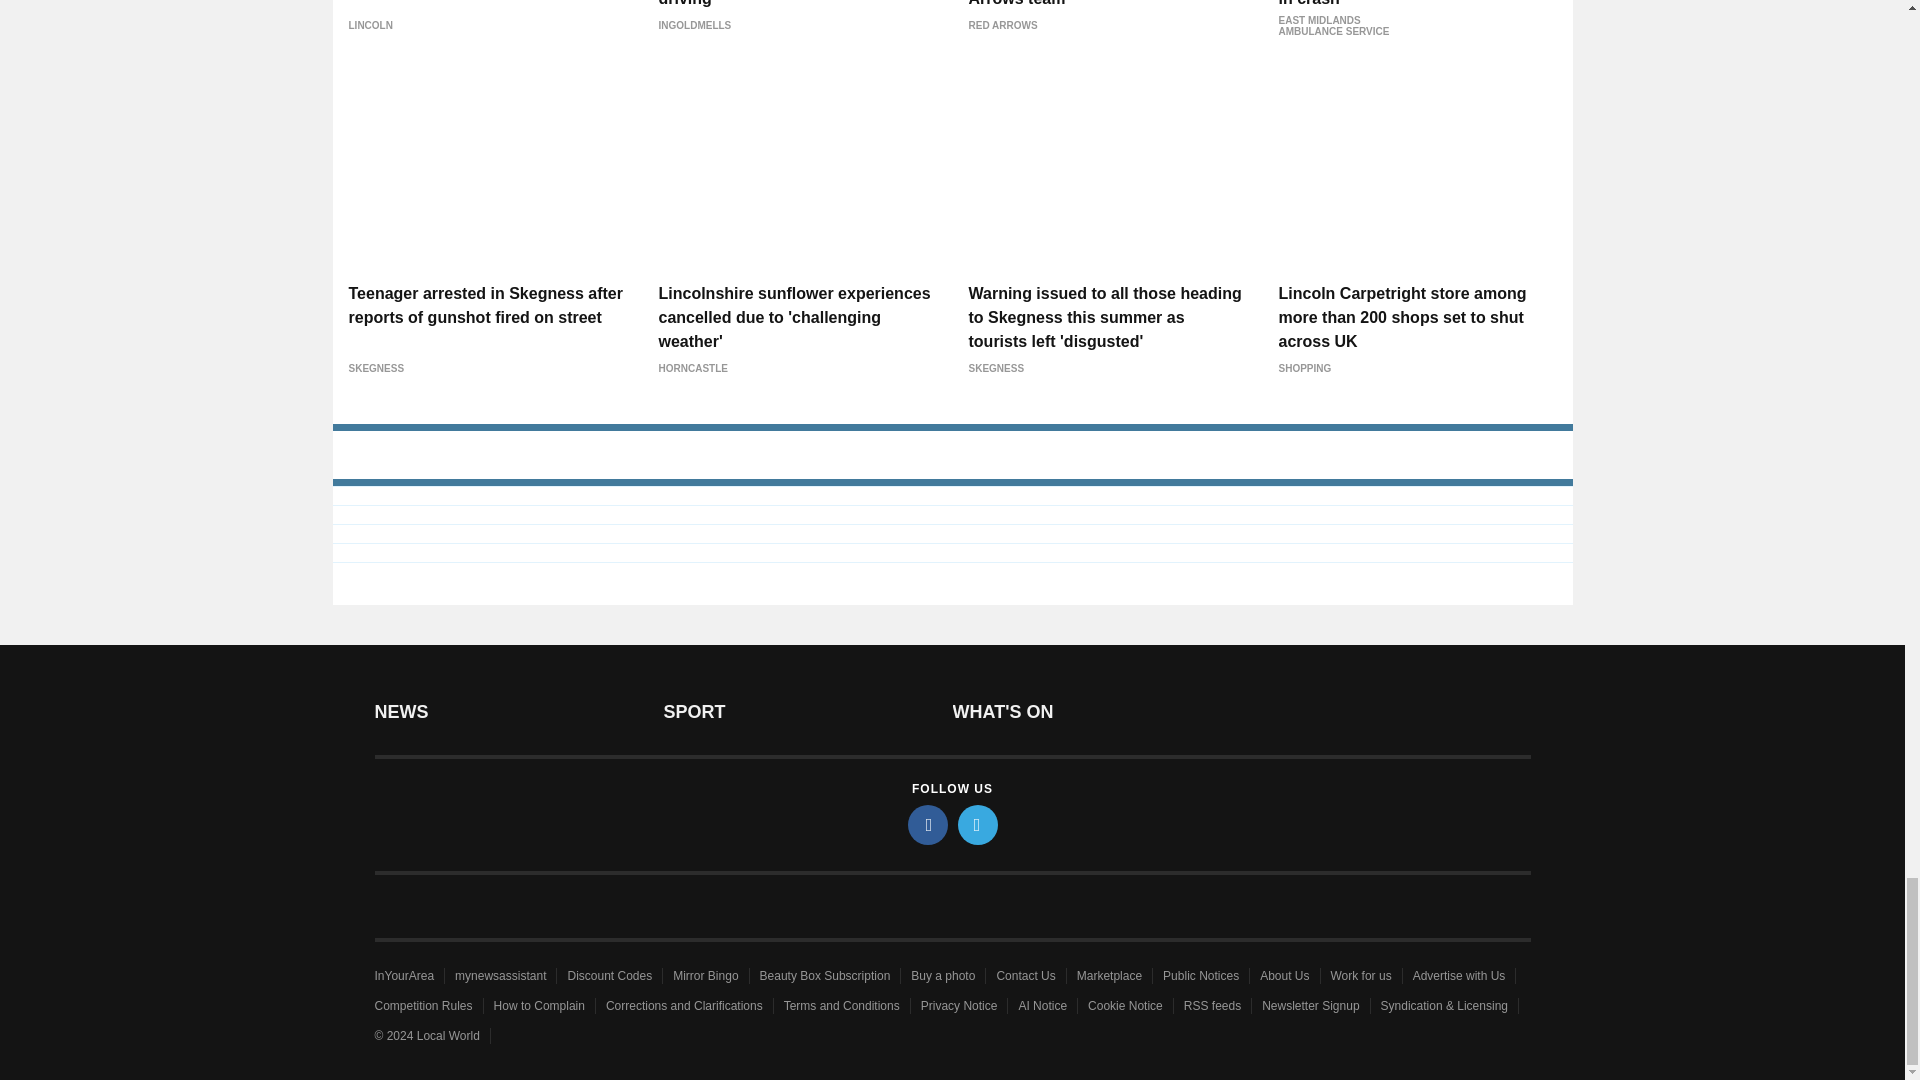 This screenshot has height=1080, width=1920. What do you see at coordinates (928, 824) in the screenshot?
I see `facebook` at bounding box center [928, 824].